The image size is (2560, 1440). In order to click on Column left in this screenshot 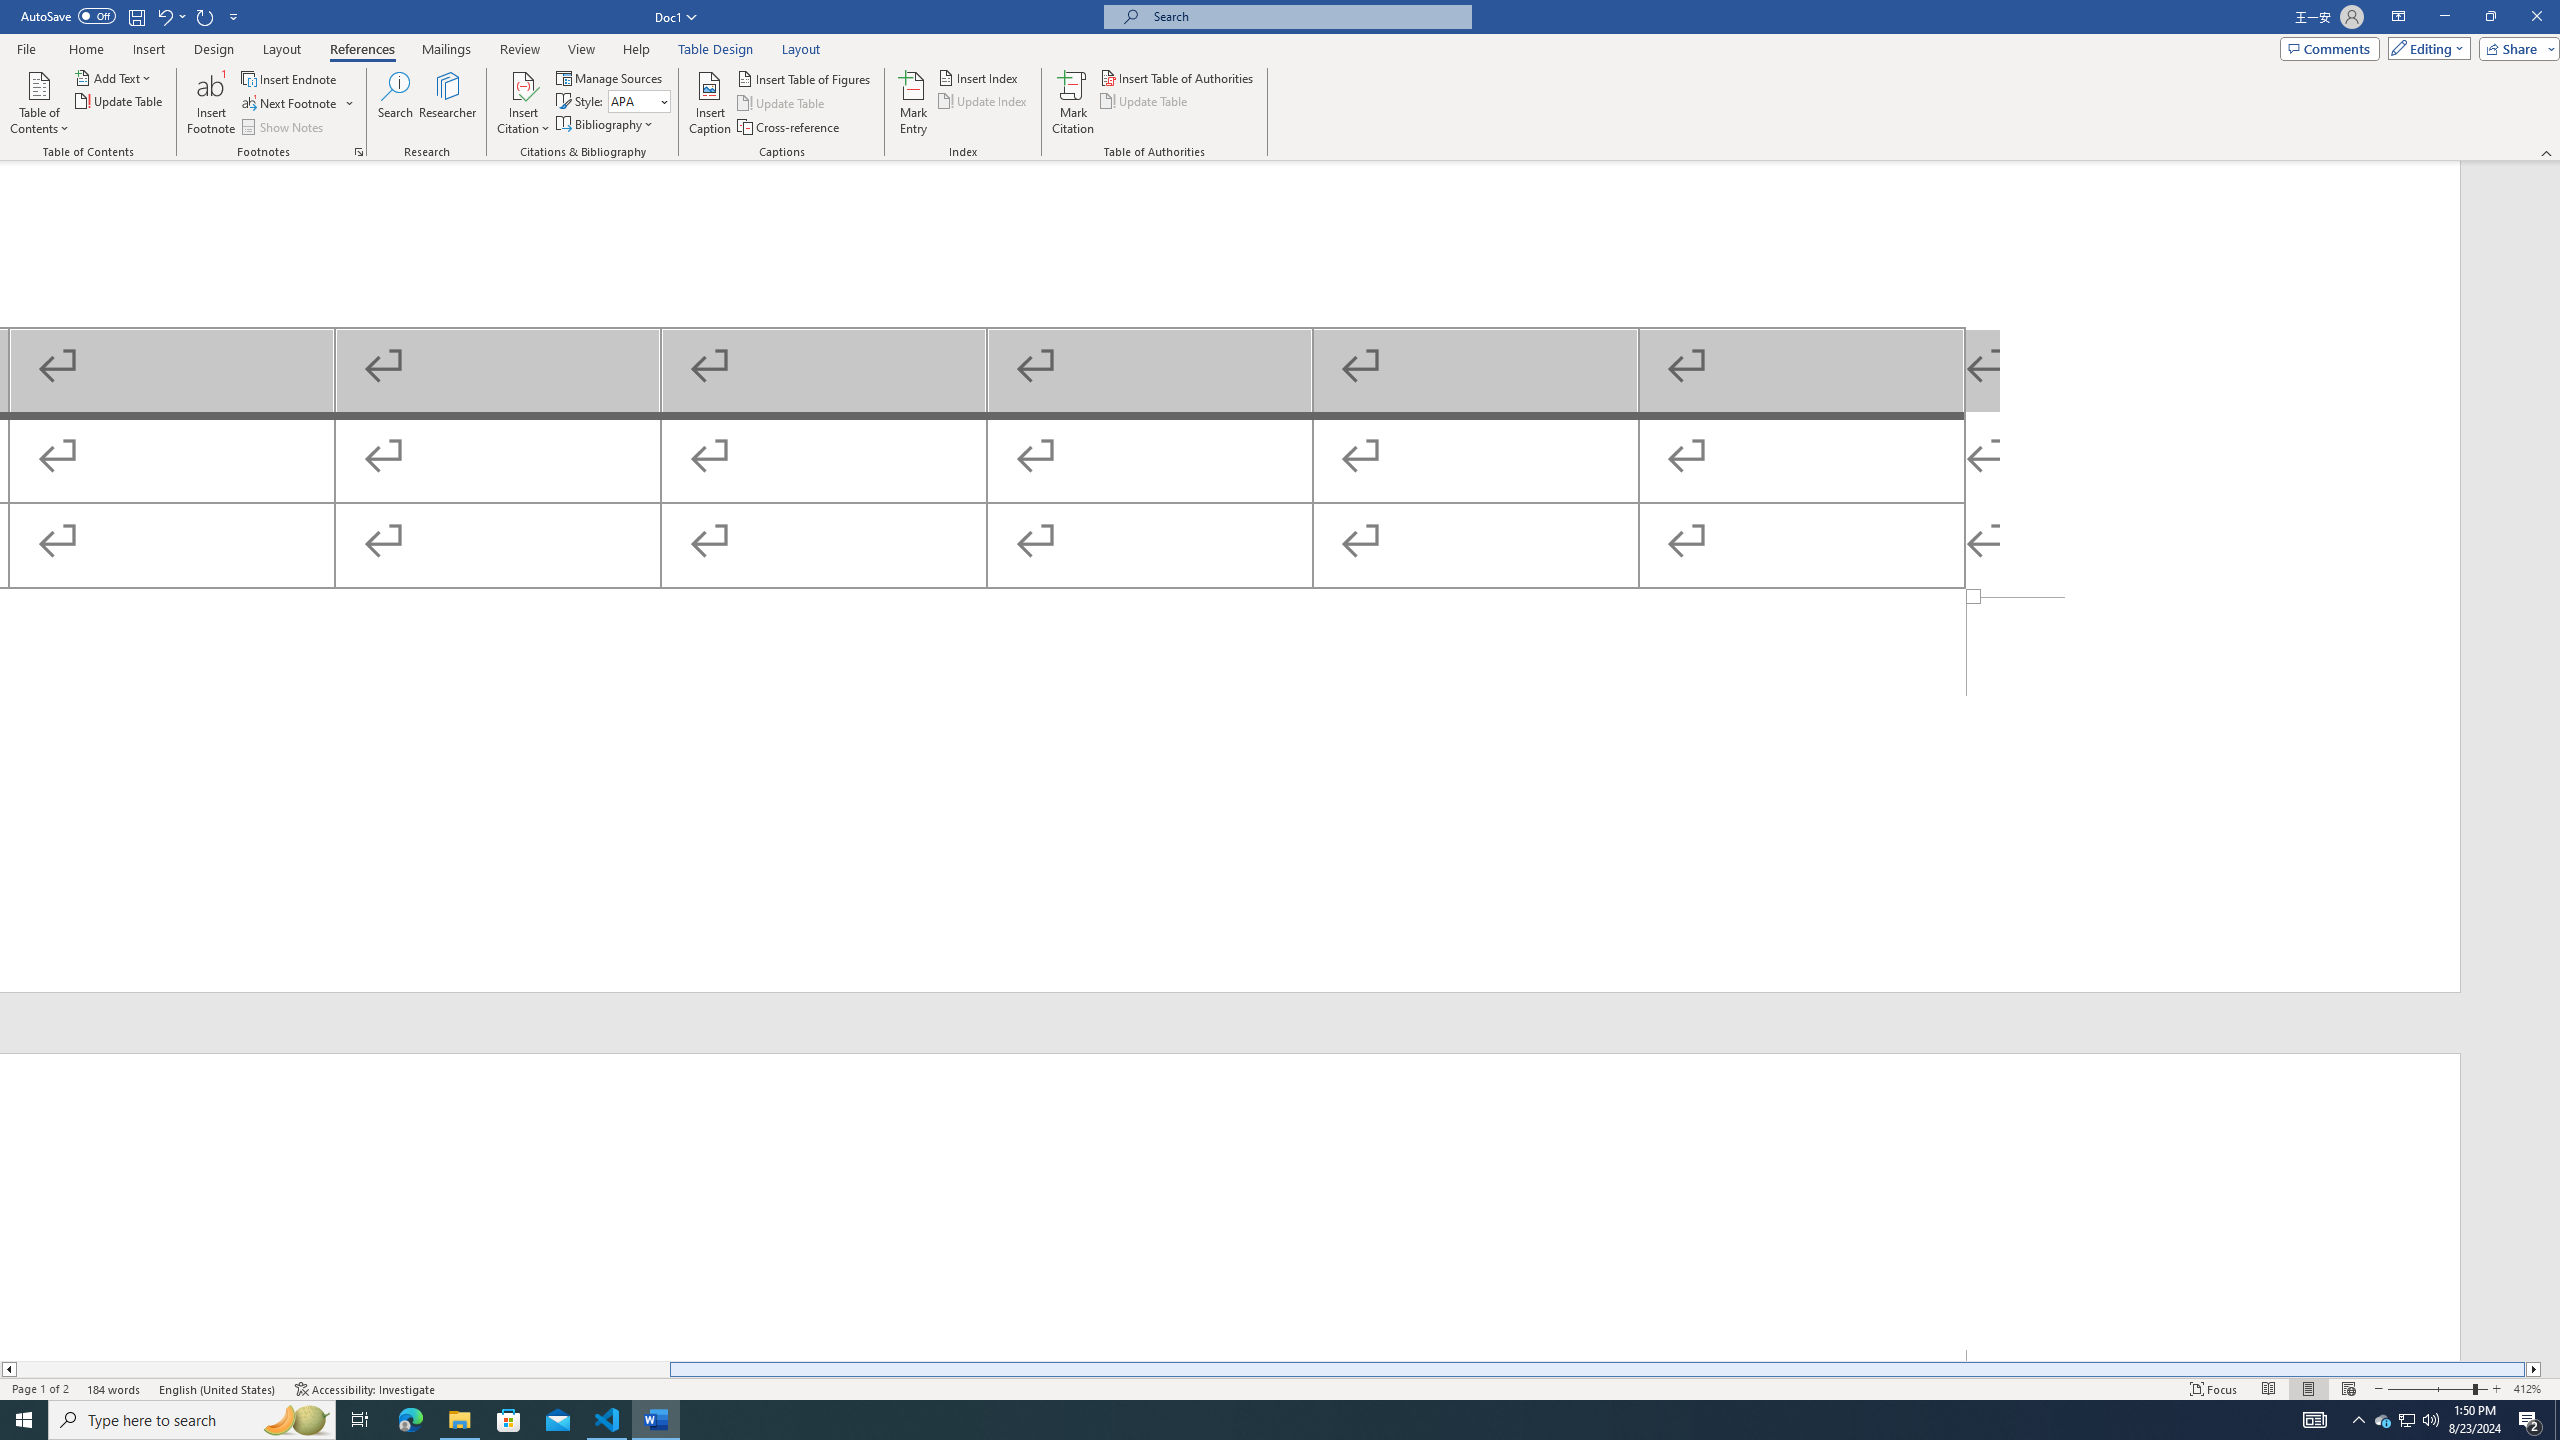, I will do `click(8, 1369)`.